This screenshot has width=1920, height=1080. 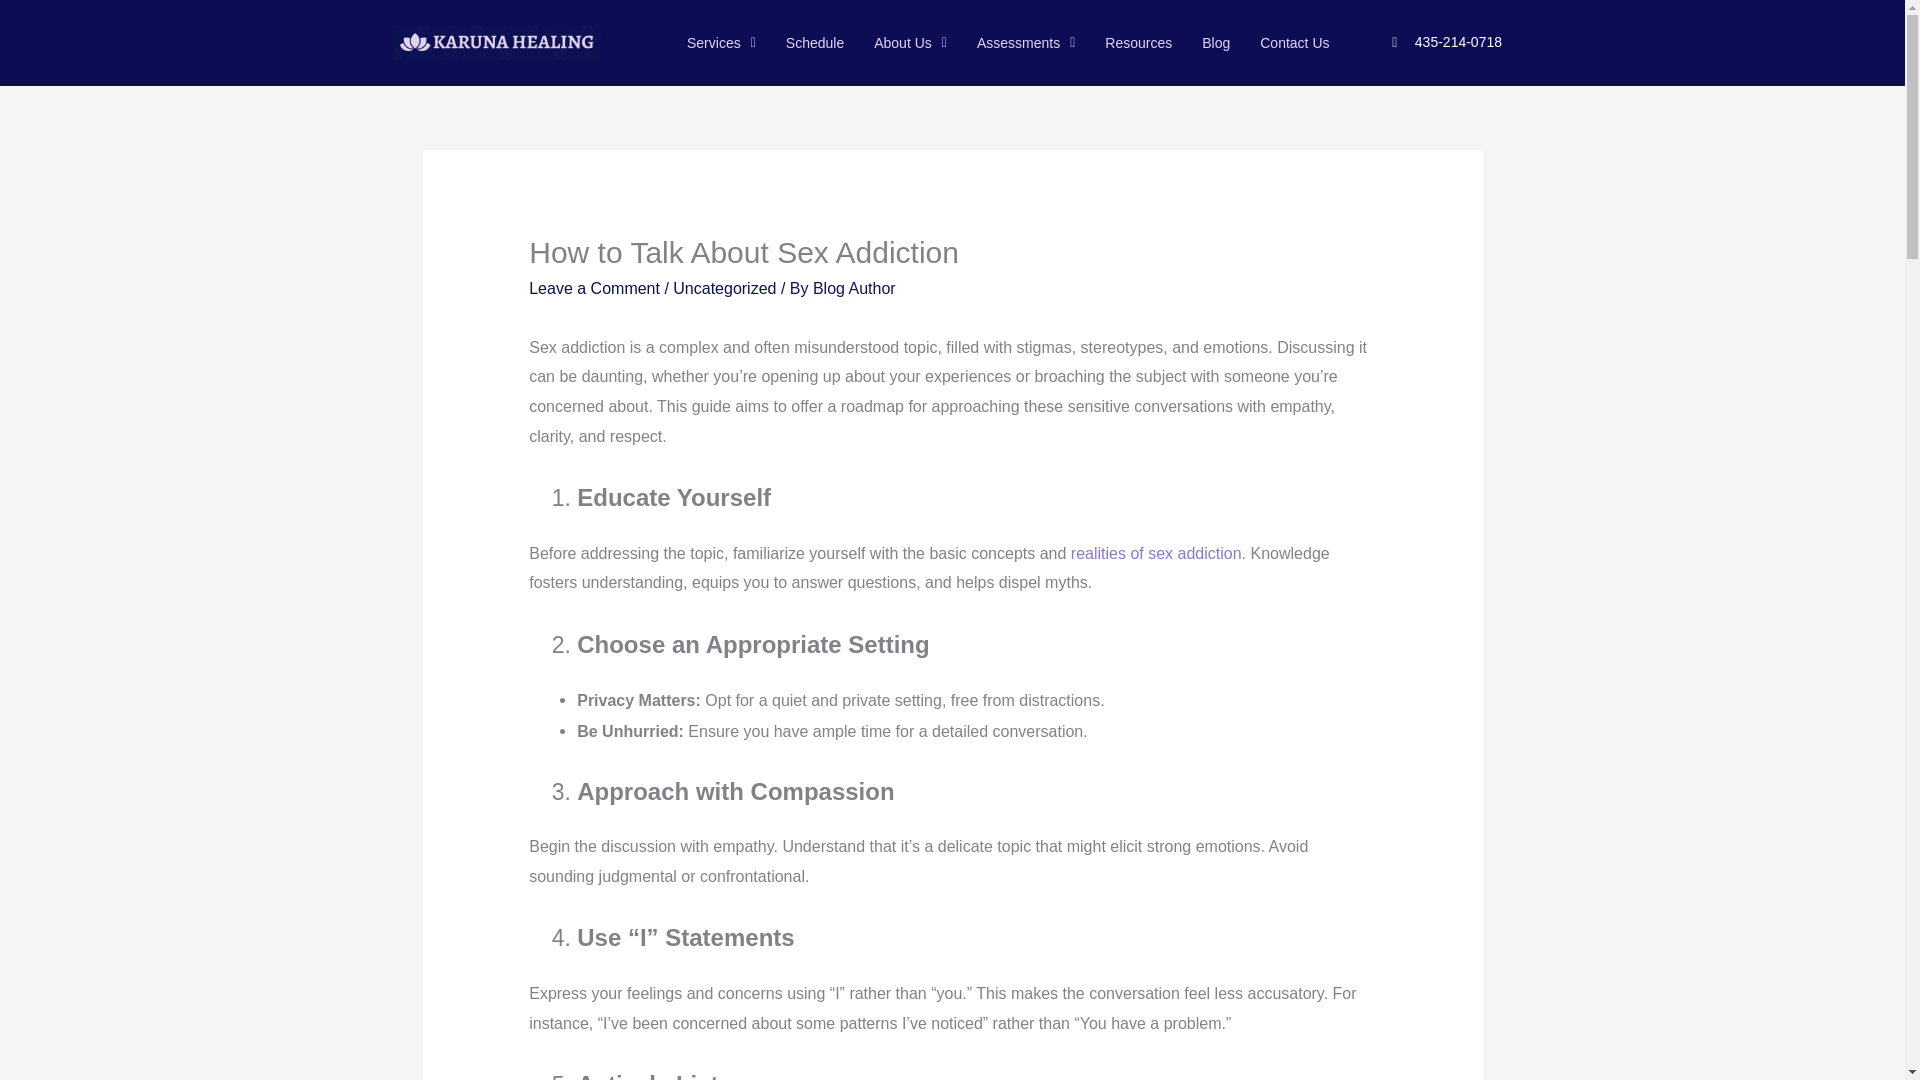 I want to click on Assessments, so click(x=1026, y=42).